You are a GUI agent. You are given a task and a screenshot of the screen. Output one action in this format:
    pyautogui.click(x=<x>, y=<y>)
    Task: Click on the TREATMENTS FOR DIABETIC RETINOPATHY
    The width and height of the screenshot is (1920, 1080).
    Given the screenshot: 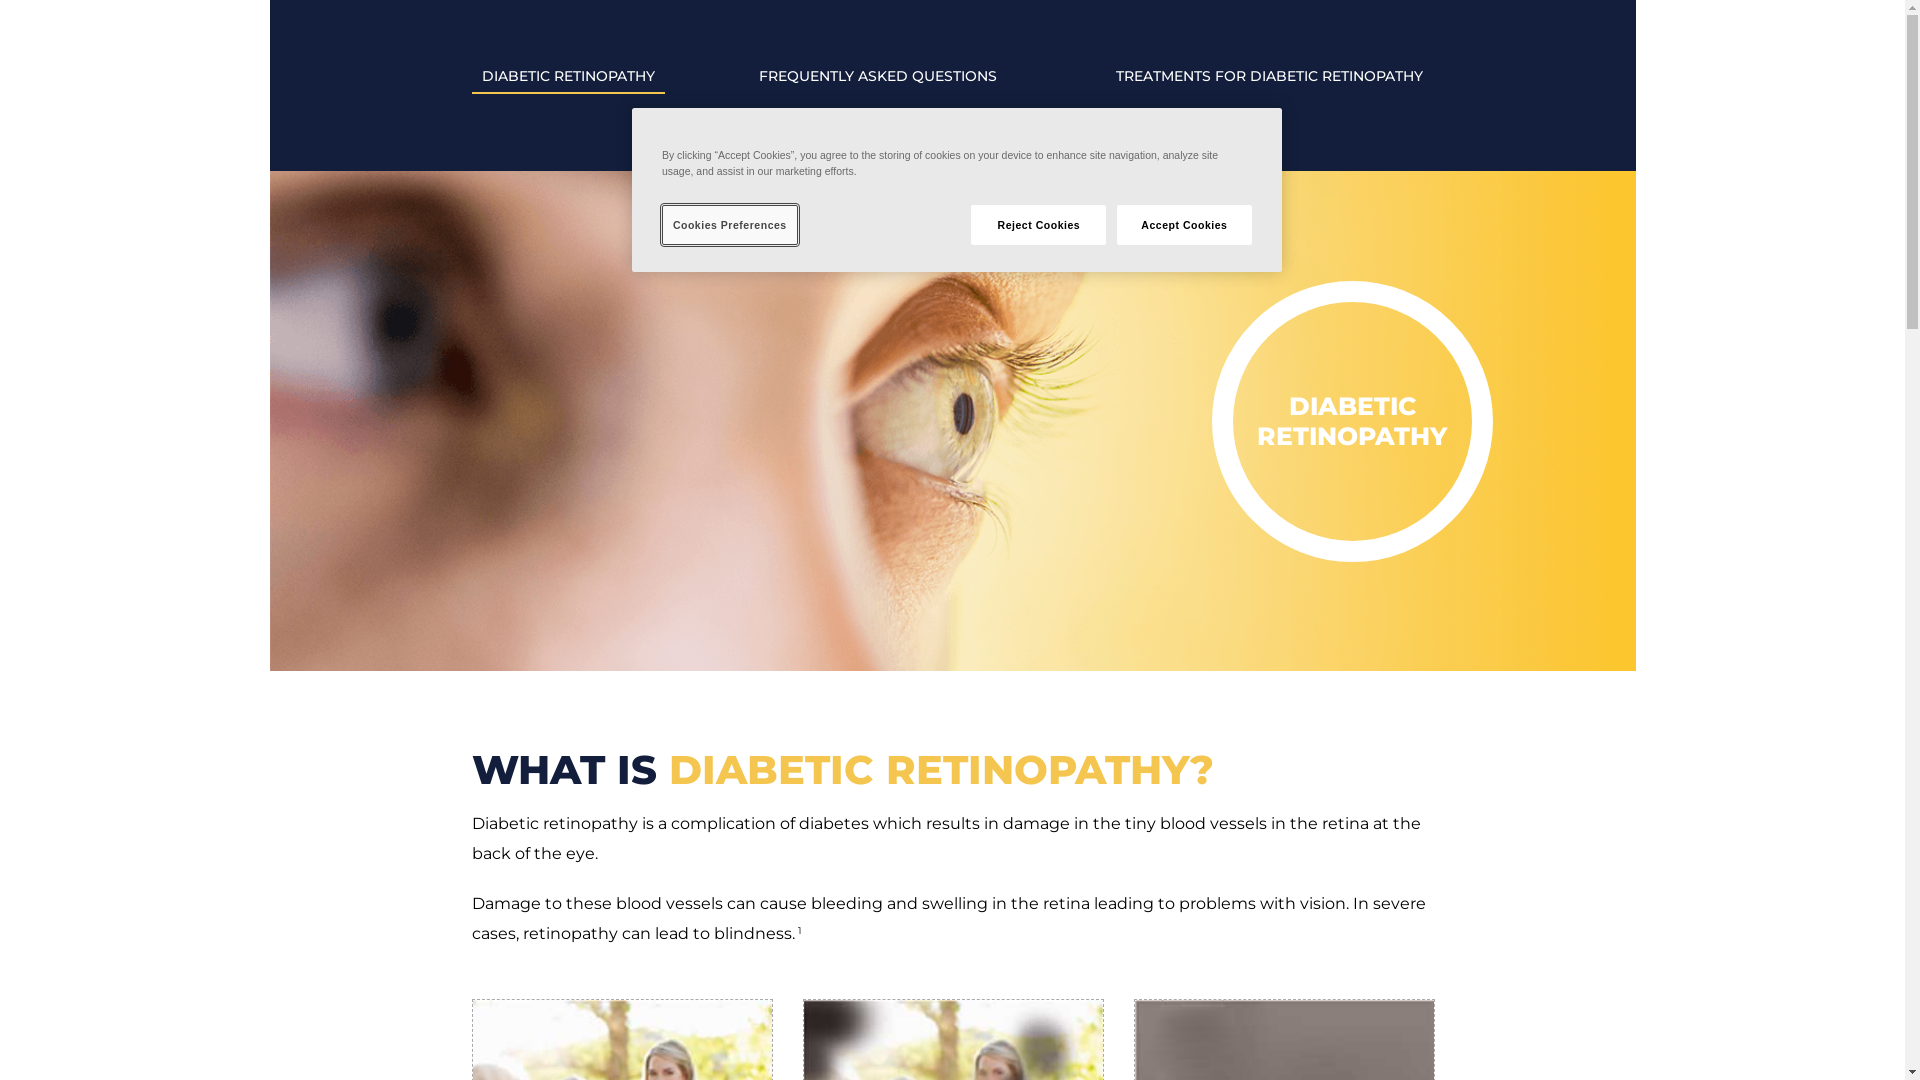 What is the action you would take?
    pyautogui.click(x=1270, y=76)
    